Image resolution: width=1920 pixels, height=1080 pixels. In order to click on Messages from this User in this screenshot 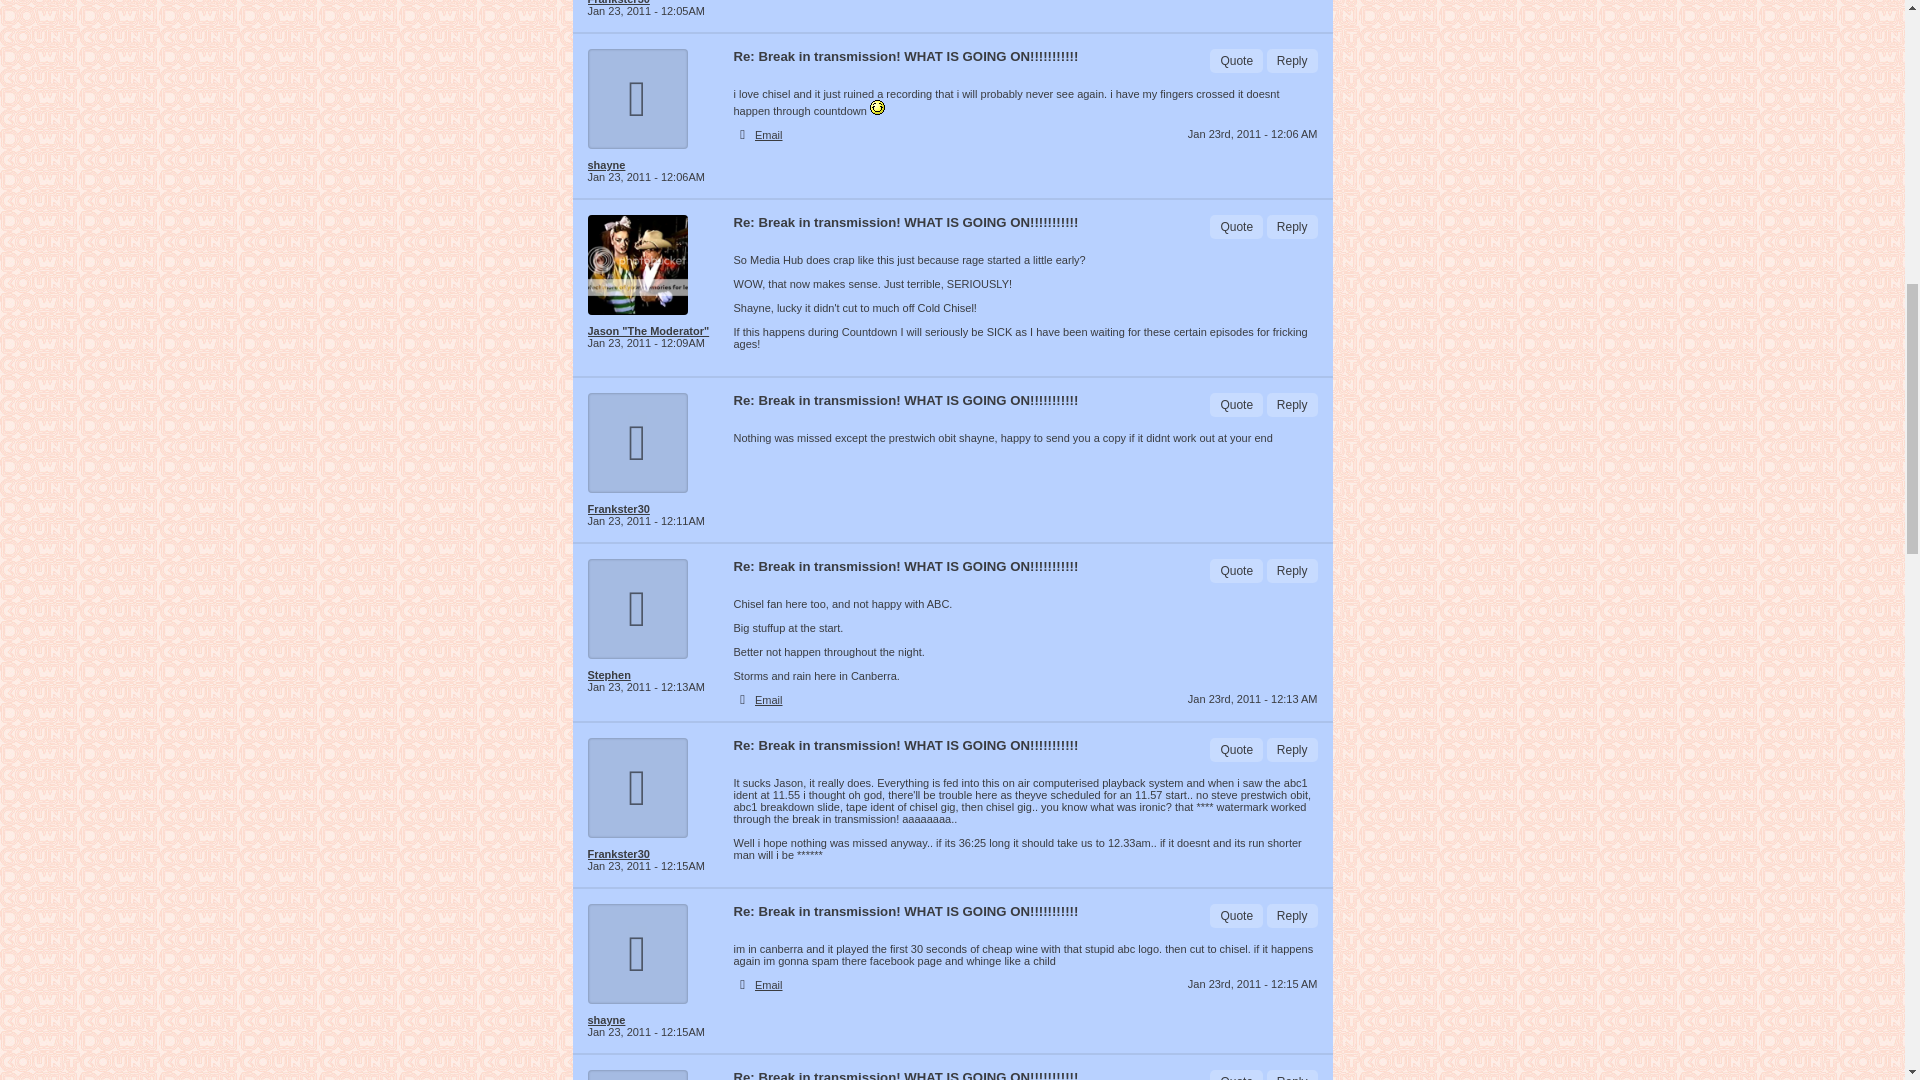, I will do `click(609, 674)`.